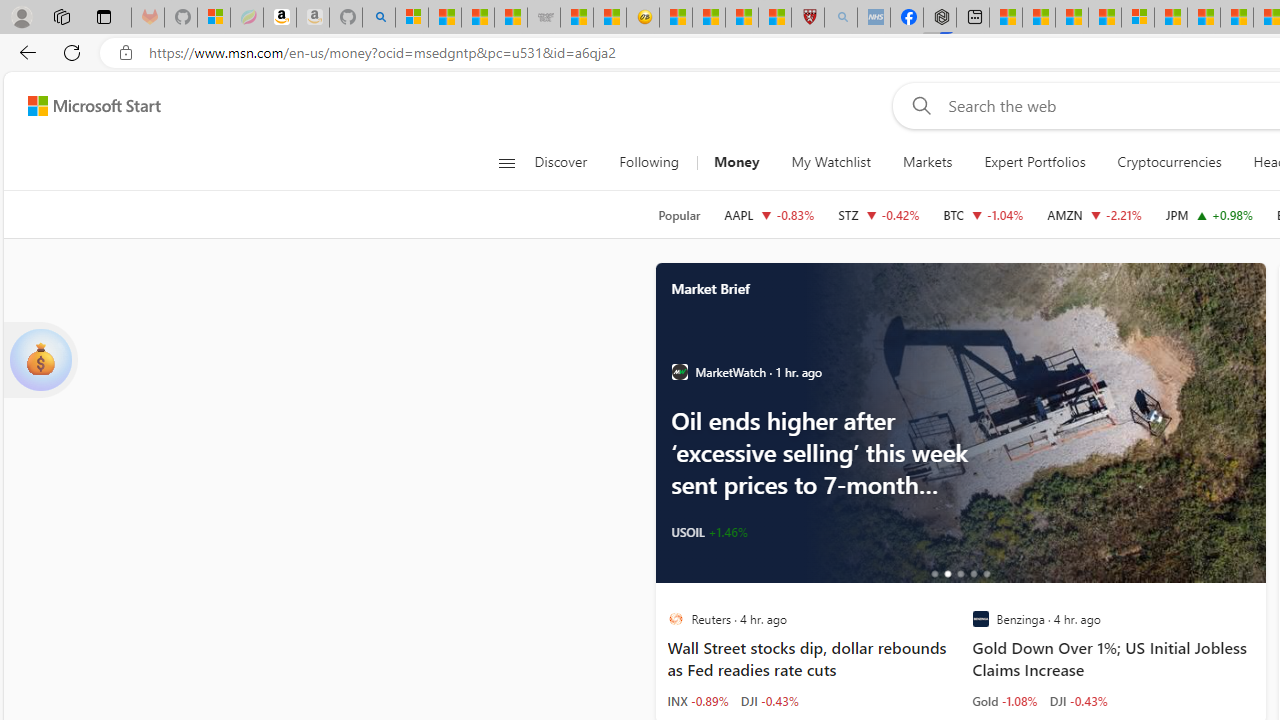 Image resolution: width=1280 pixels, height=720 pixels. I want to click on MarketWatch, so click(679, 372).